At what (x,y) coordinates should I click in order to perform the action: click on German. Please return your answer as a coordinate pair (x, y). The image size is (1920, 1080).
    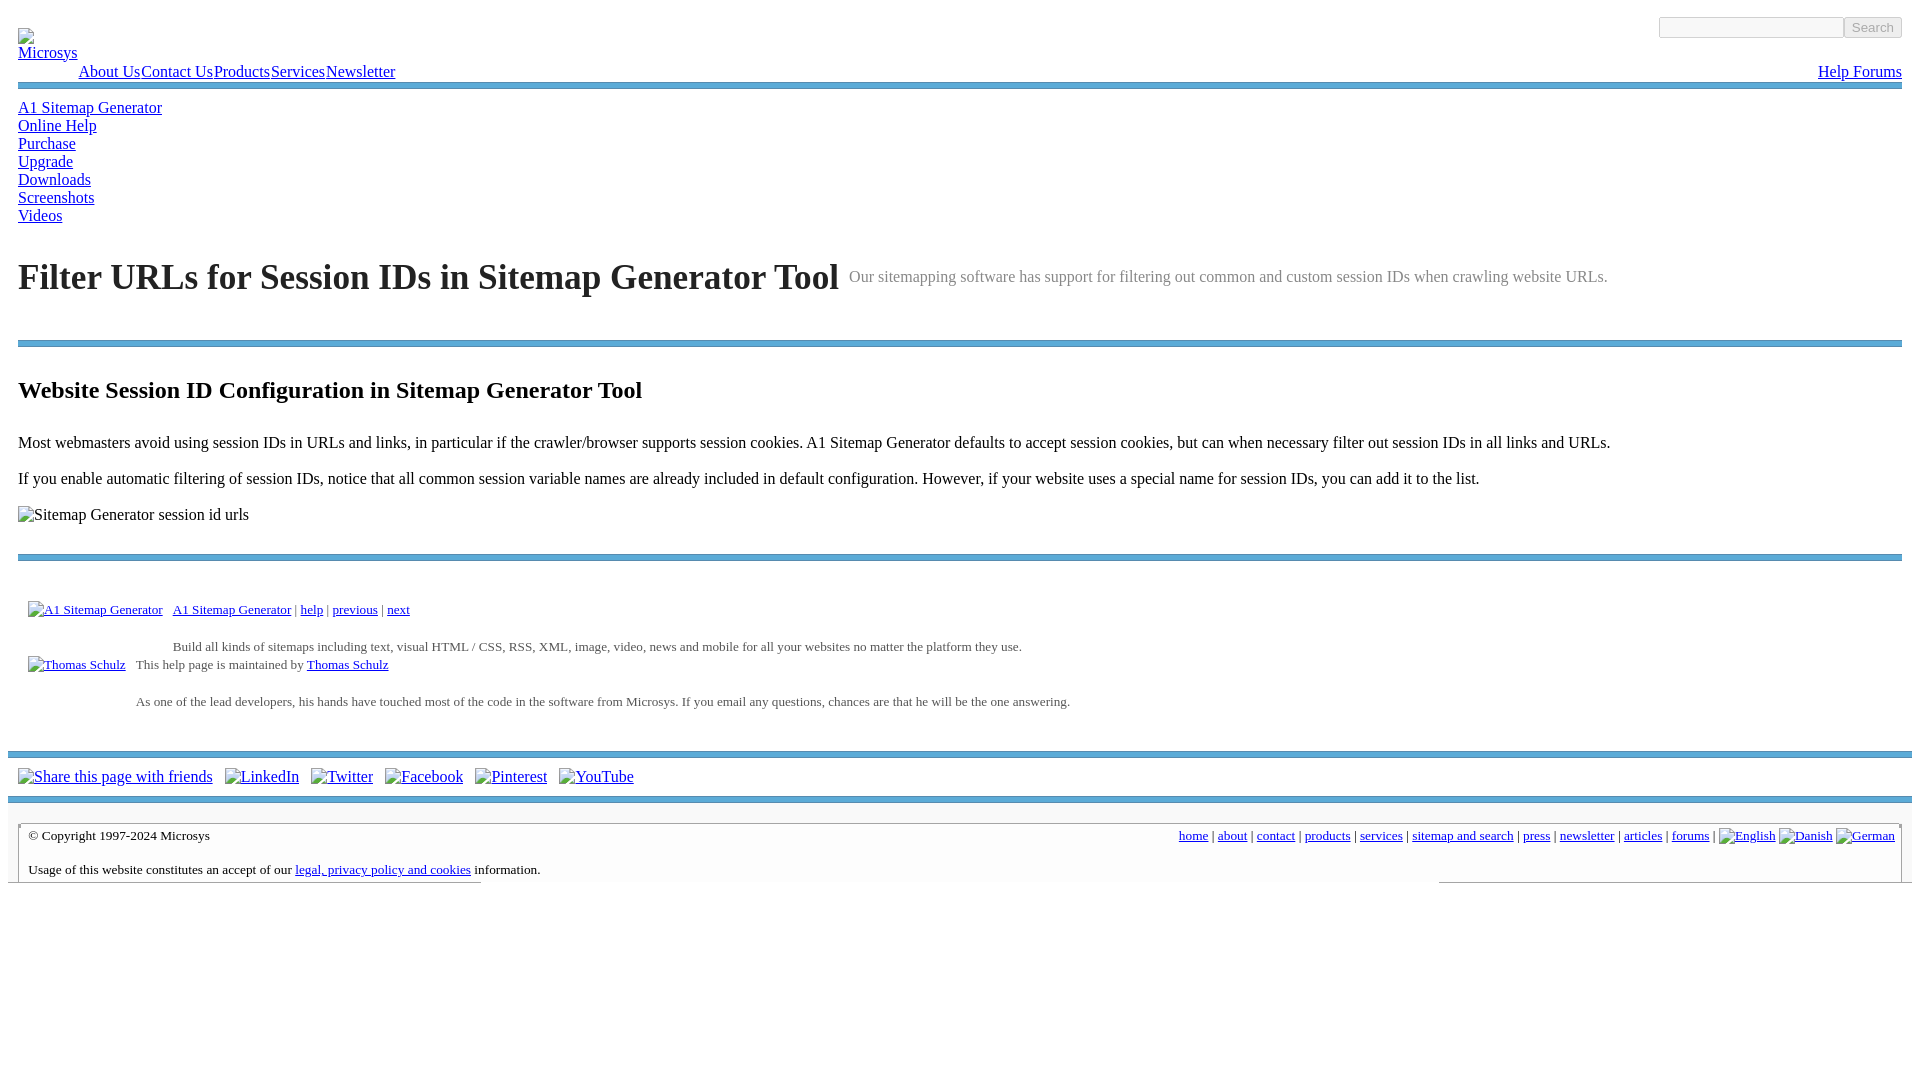
    Looking at the image, I should click on (1865, 836).